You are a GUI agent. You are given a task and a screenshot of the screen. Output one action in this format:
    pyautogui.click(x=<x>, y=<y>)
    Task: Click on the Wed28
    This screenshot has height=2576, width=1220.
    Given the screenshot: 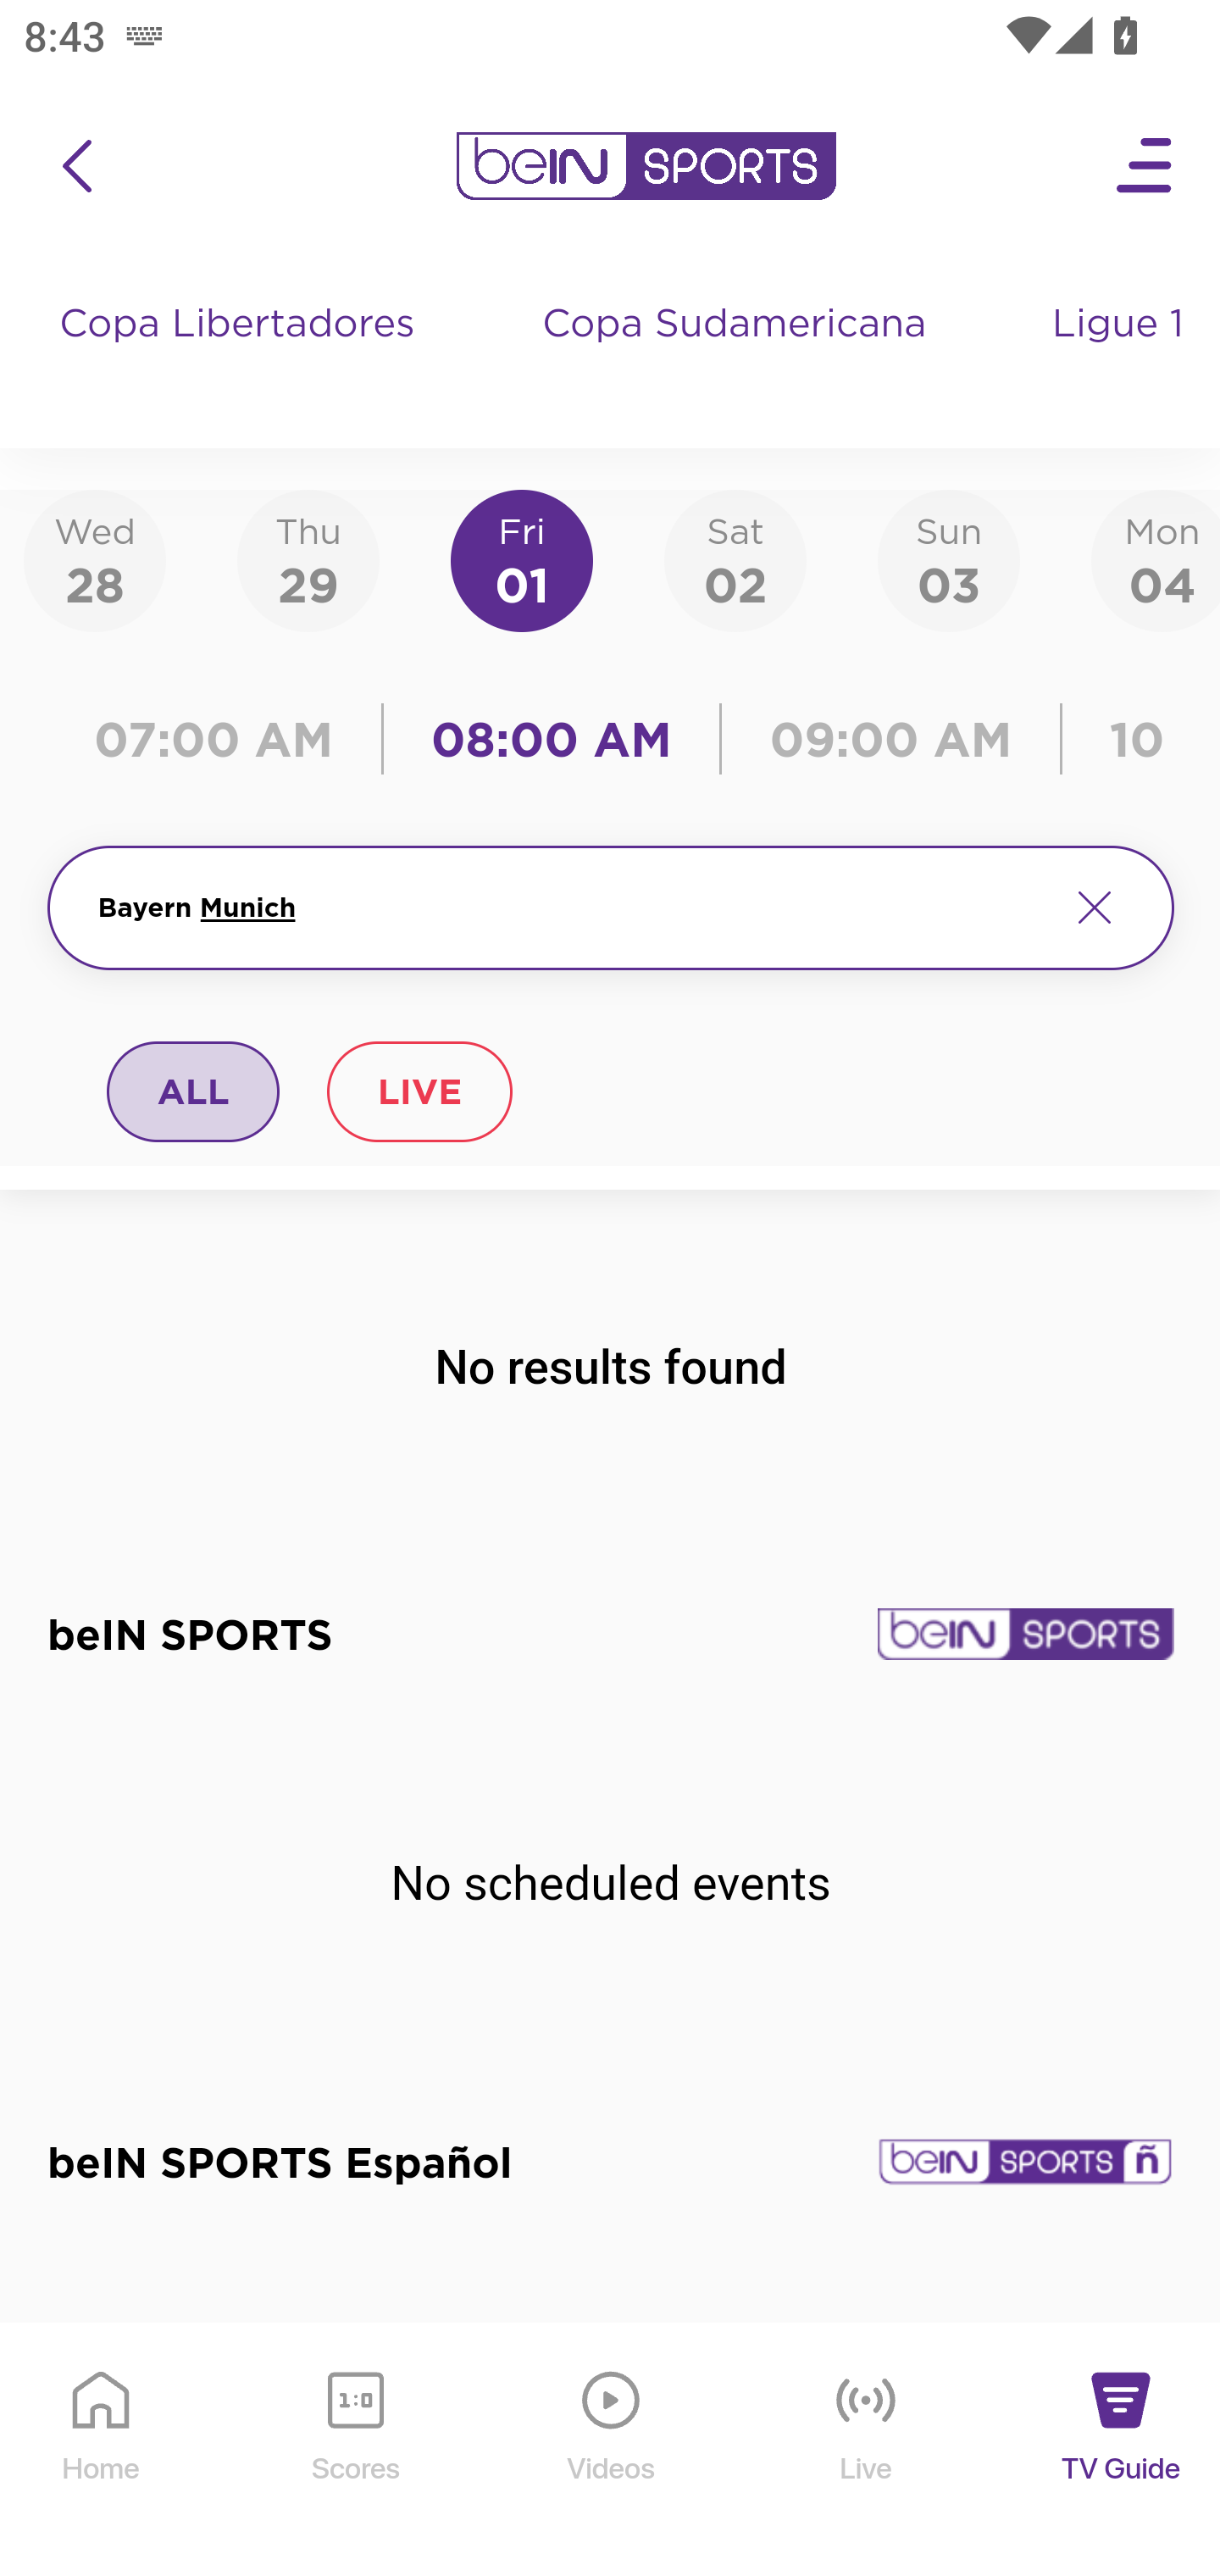 What is the action you would take?
    pyautogui.click(x=95, y=559)
    